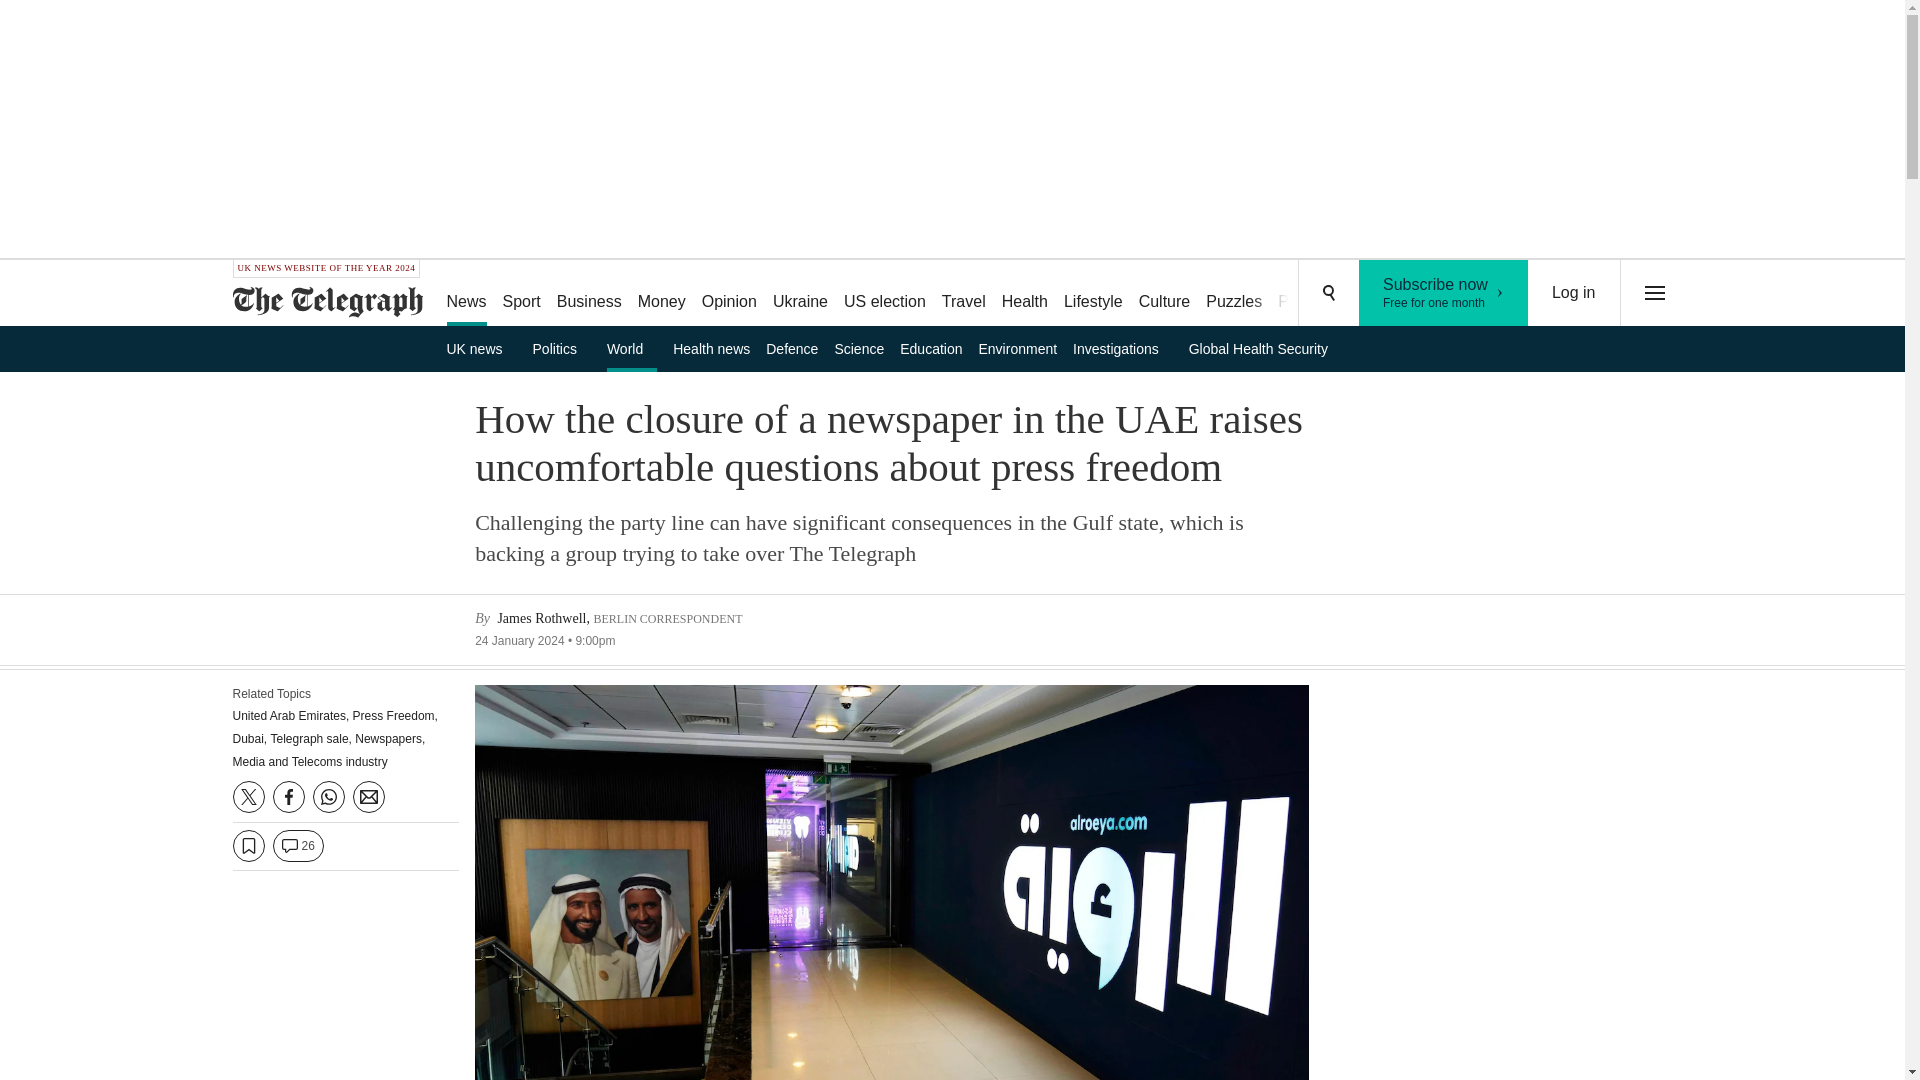 The image size is (1920, 1080). What do you see at coordinates (884, 294) in the screenshot?
I see `Lifestyle` at bounding box center [884, 294].